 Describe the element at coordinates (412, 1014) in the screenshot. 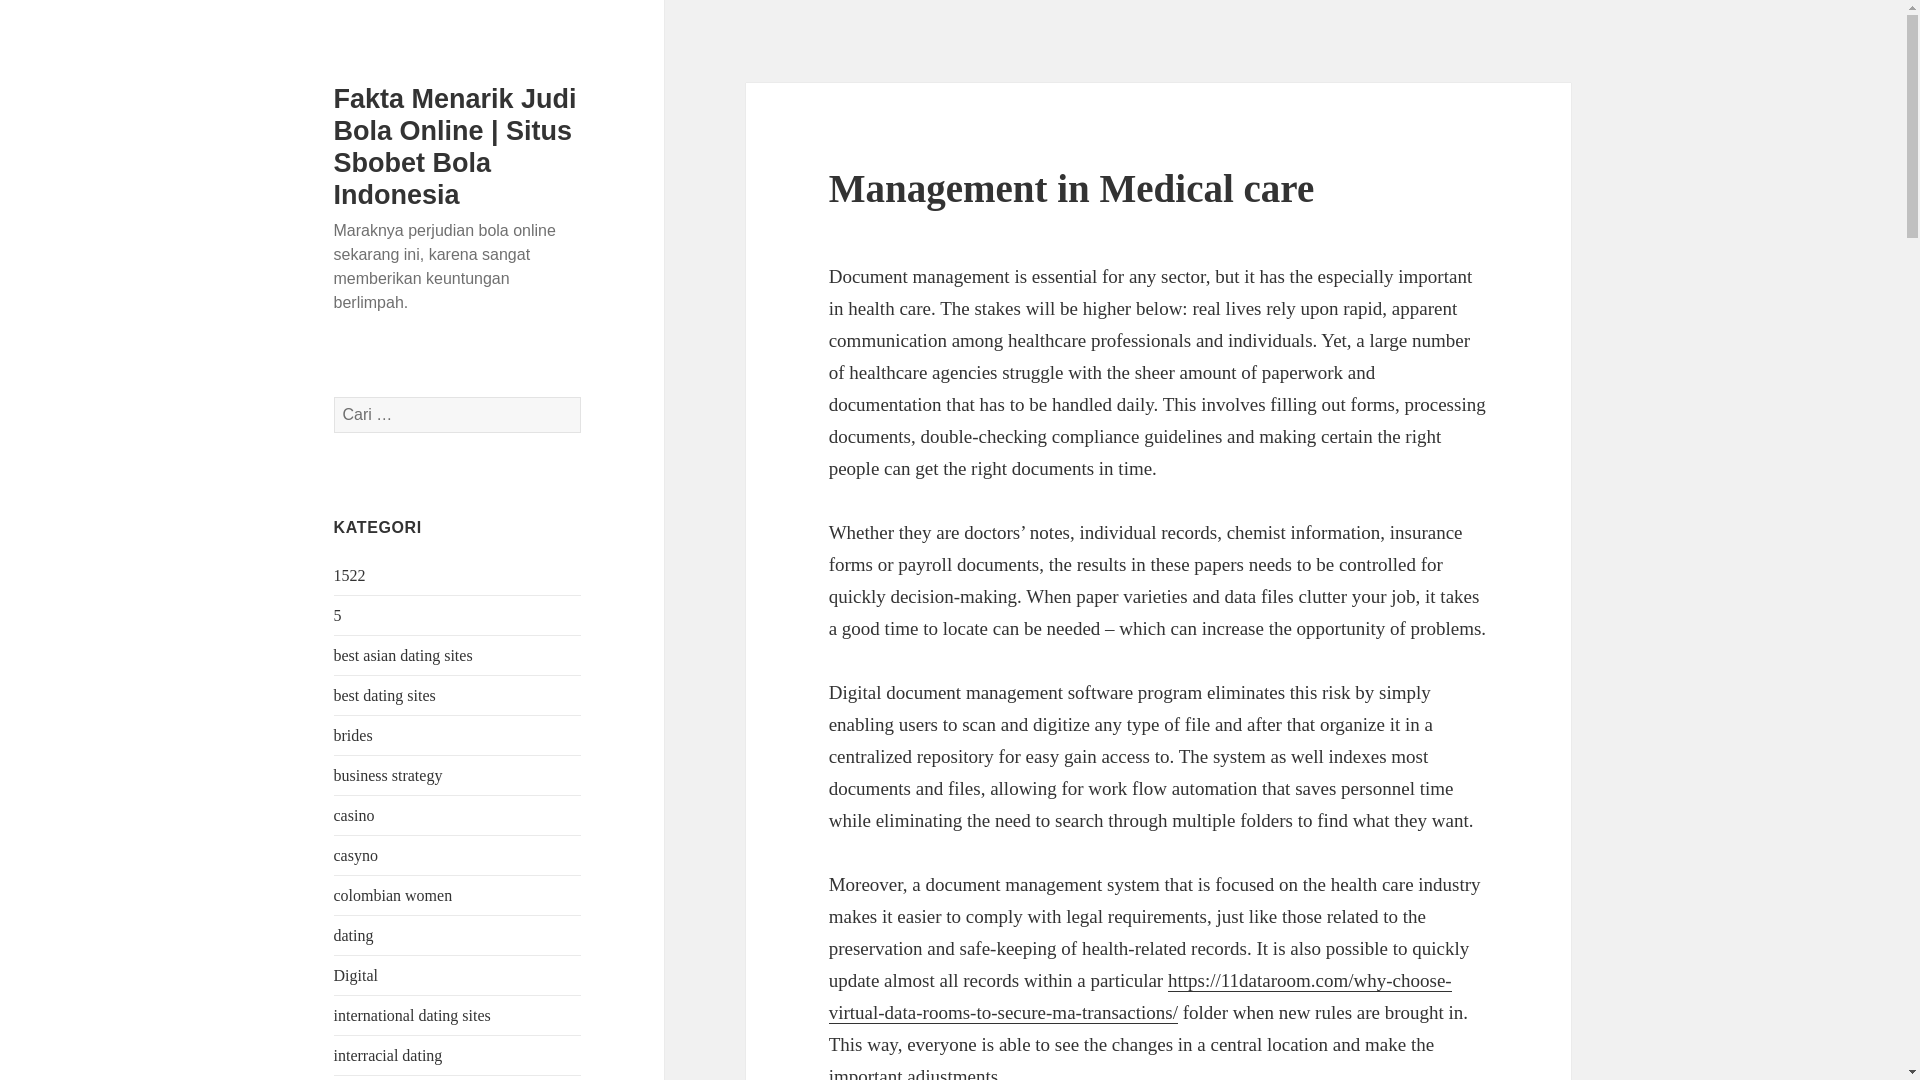

I see `international dating sites` at that location.